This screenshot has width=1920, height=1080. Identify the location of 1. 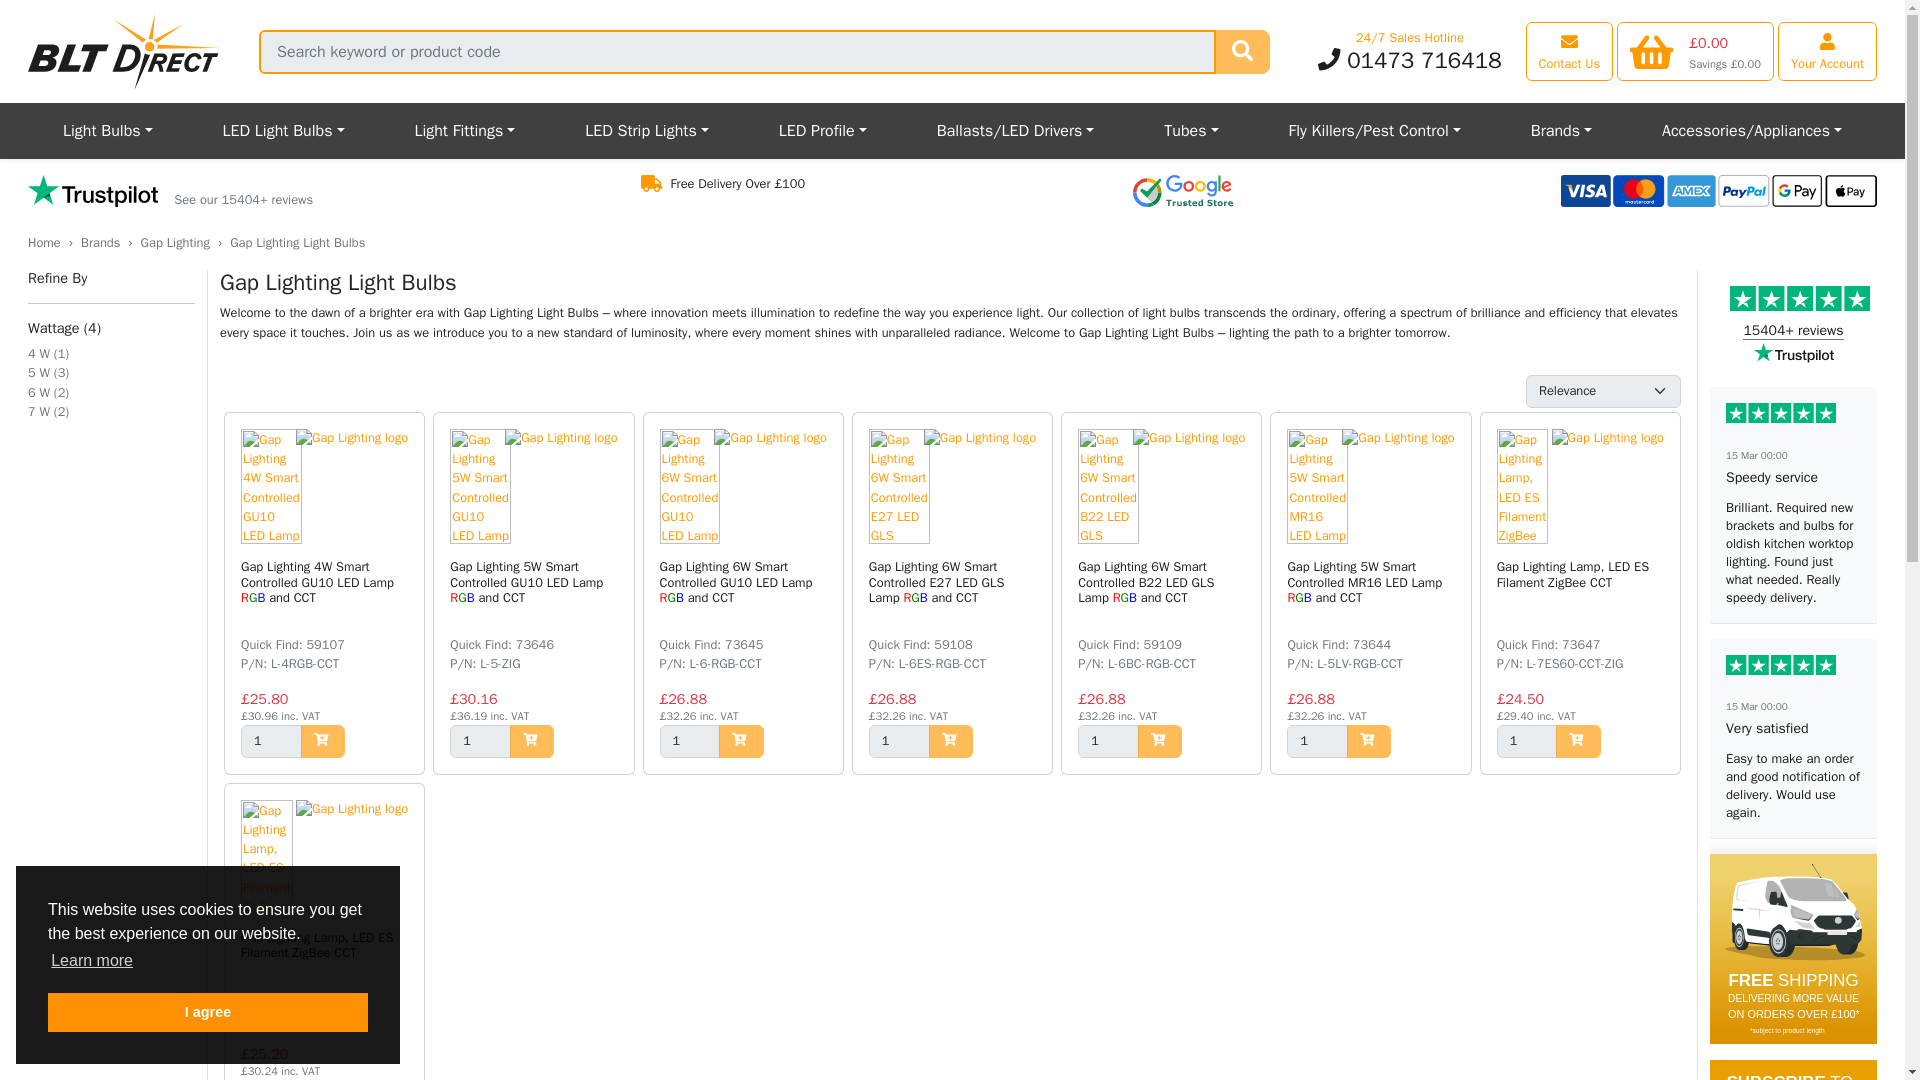
(1527, 741).